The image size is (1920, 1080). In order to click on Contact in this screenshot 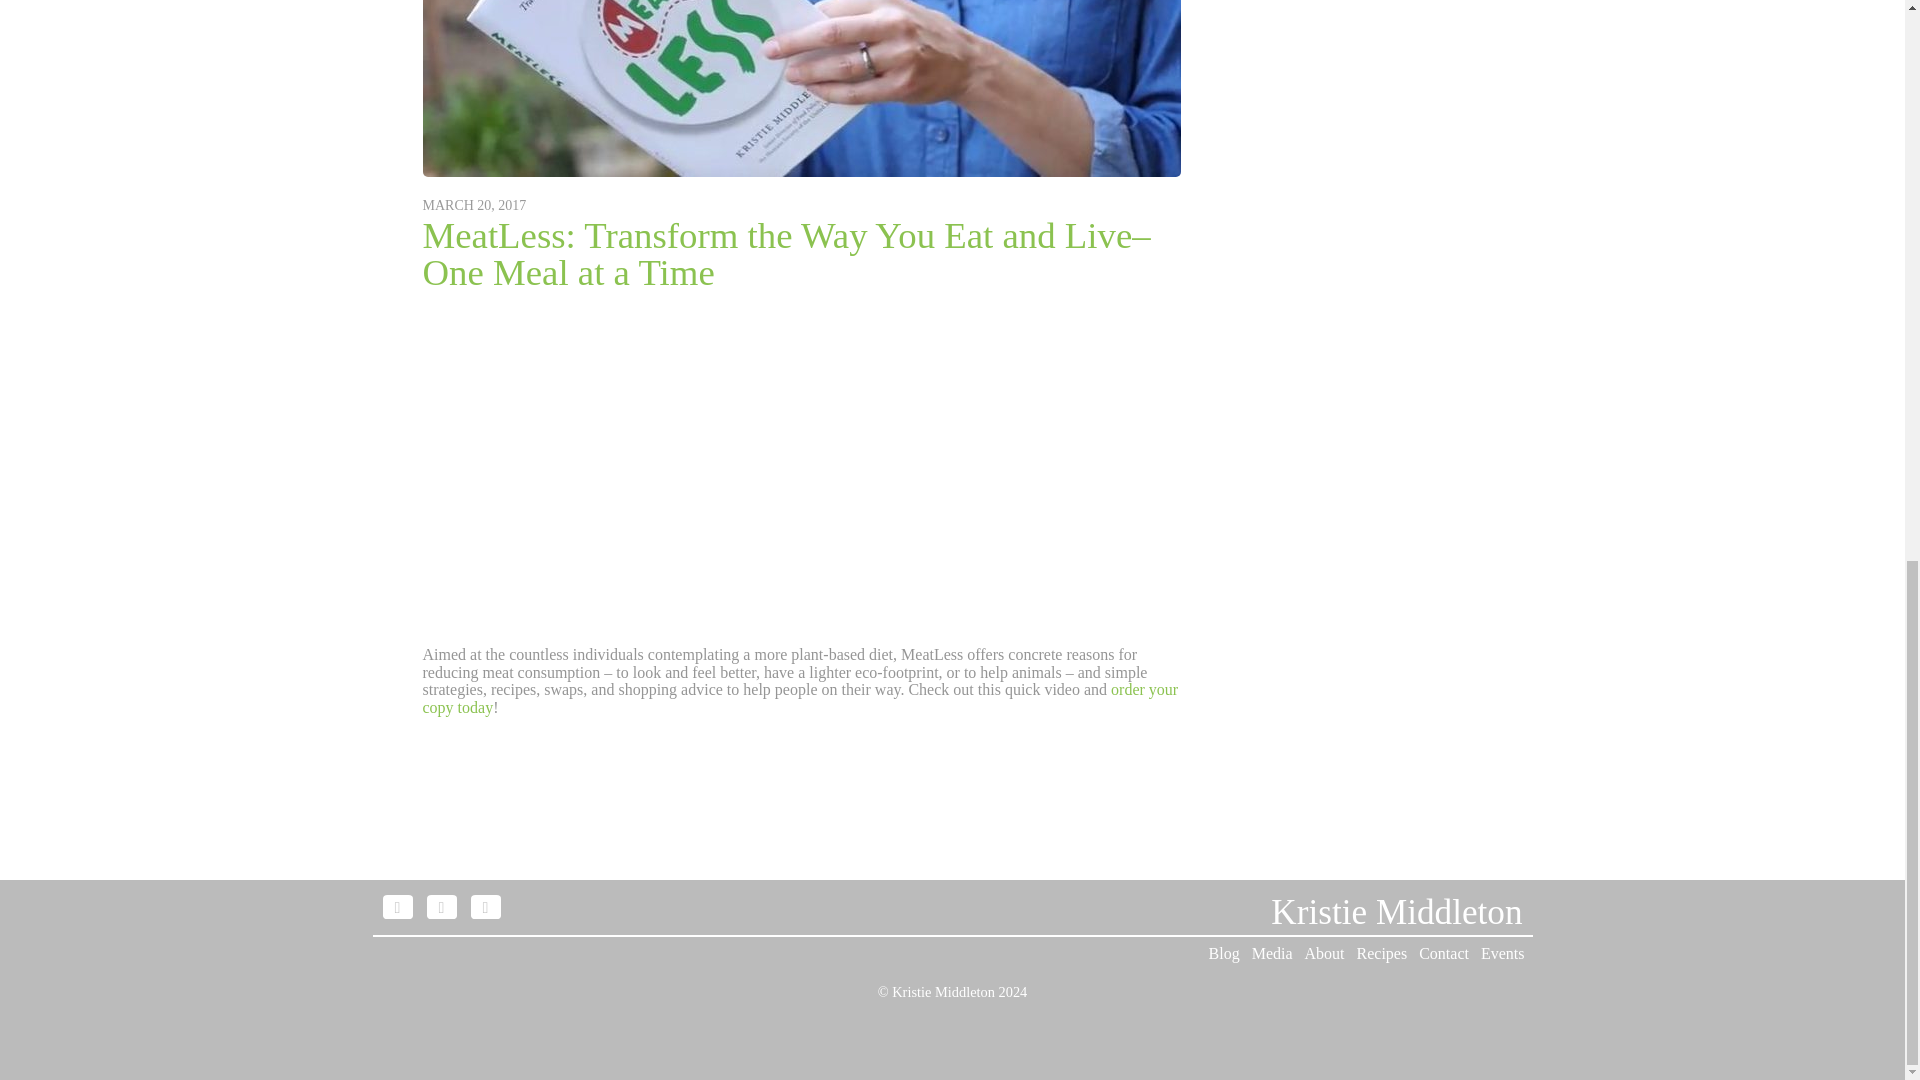, I will do `click(1443, 954)`.